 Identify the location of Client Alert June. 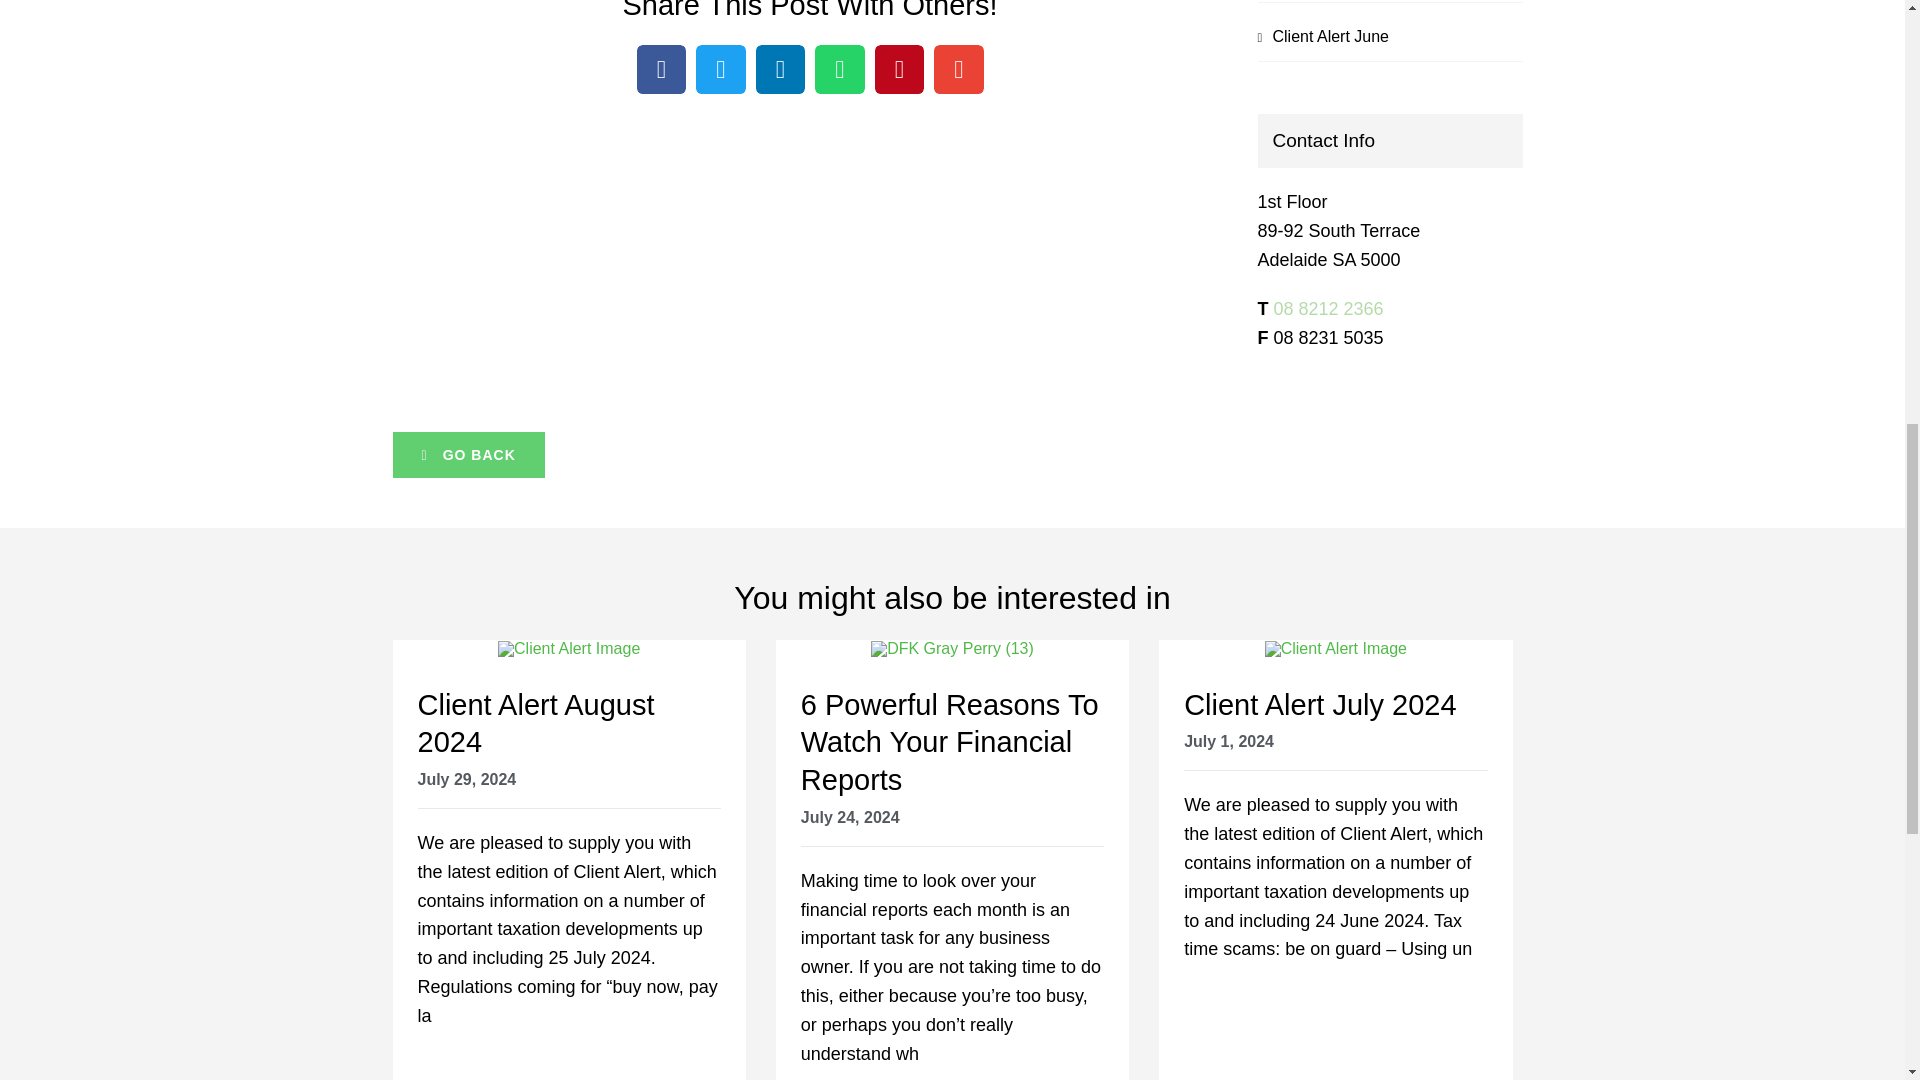
(1330, 36).